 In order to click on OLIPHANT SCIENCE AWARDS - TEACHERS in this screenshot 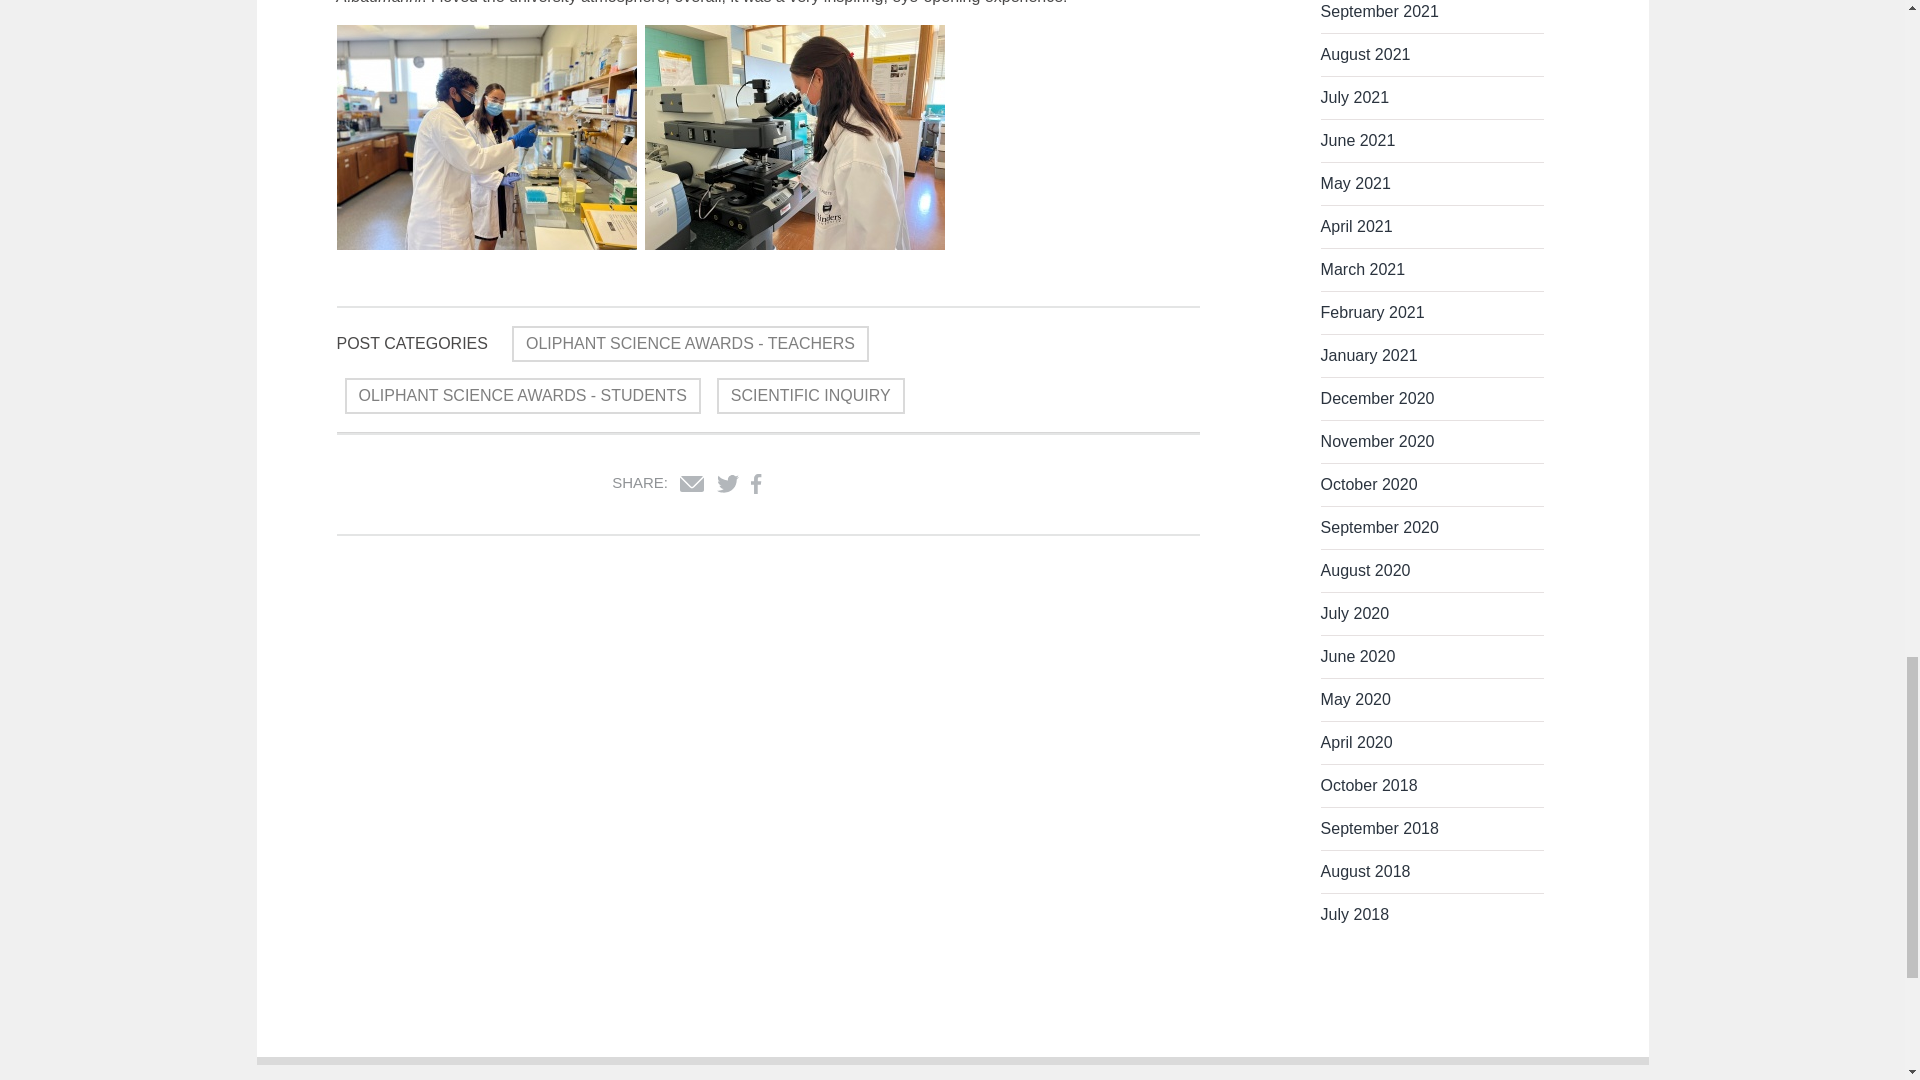, I will do `click(690, 344)`.